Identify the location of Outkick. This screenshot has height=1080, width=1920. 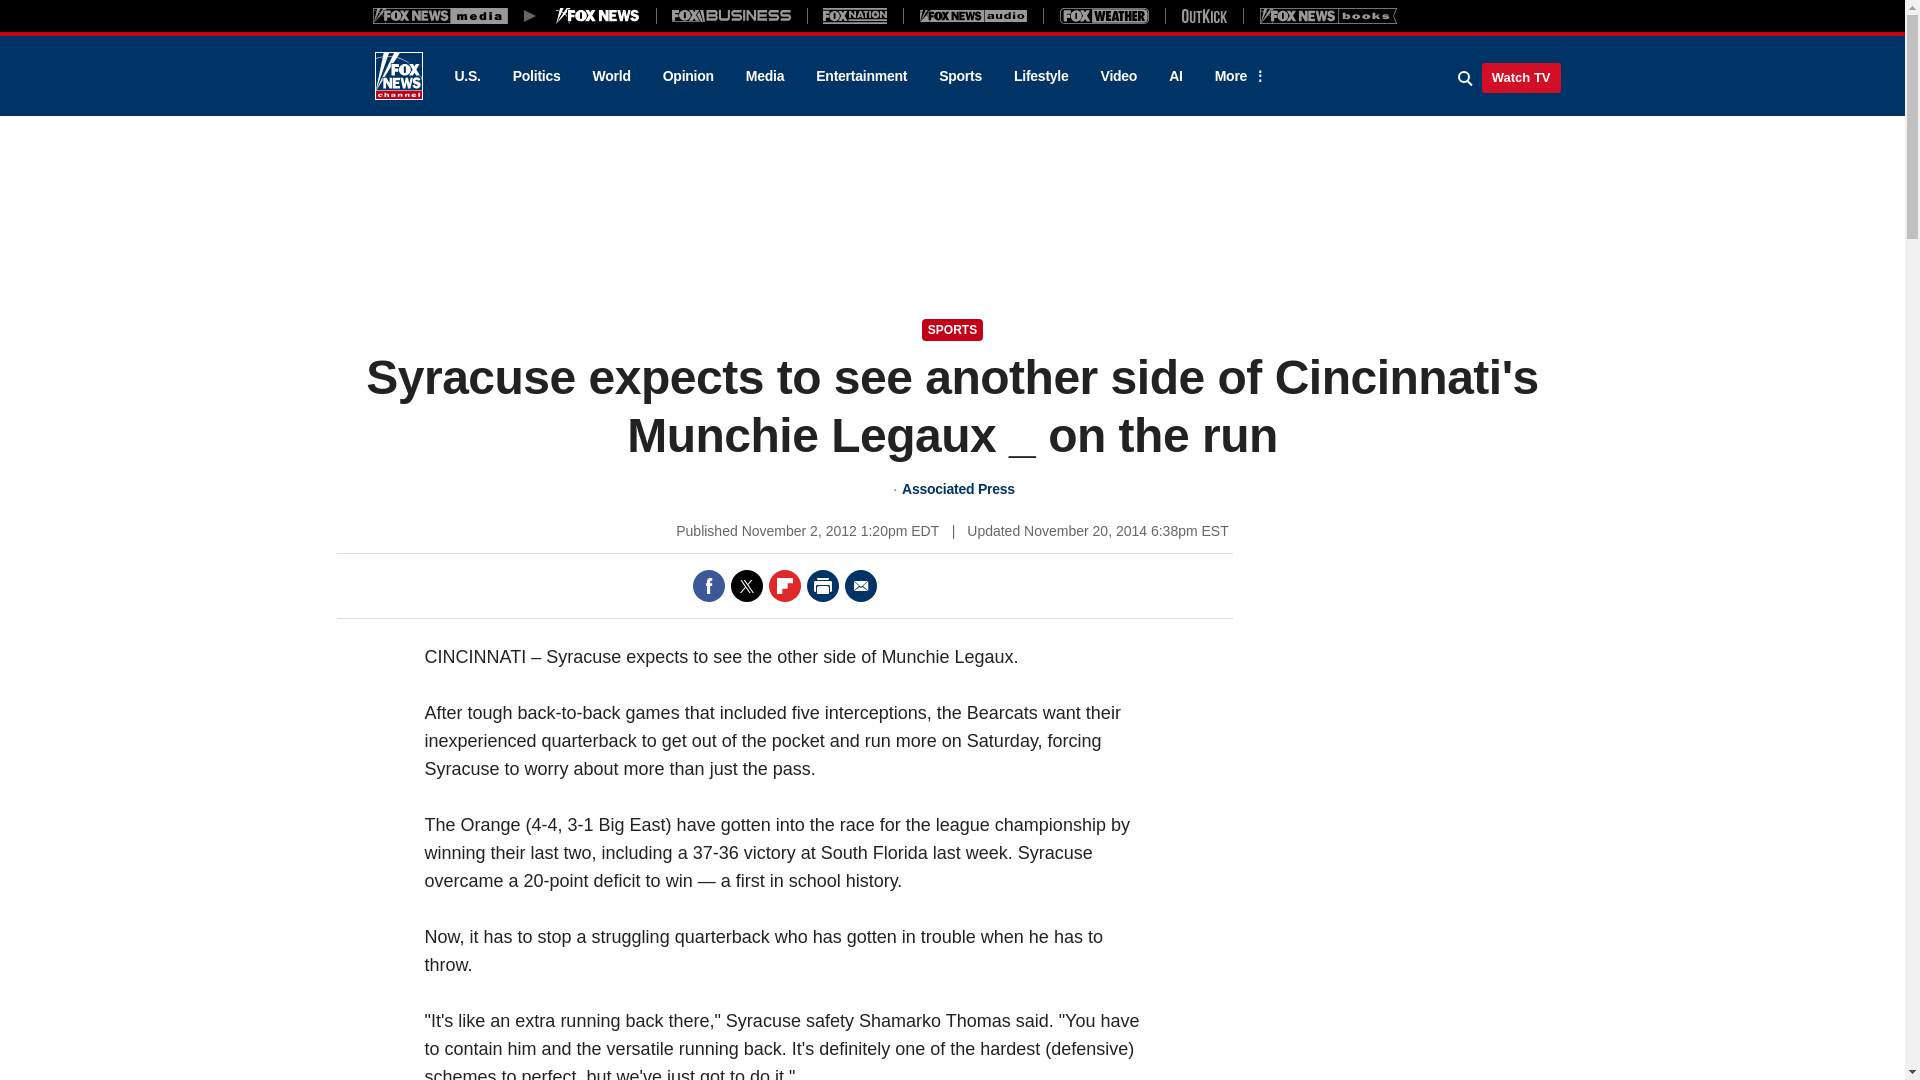
(1203, 15).